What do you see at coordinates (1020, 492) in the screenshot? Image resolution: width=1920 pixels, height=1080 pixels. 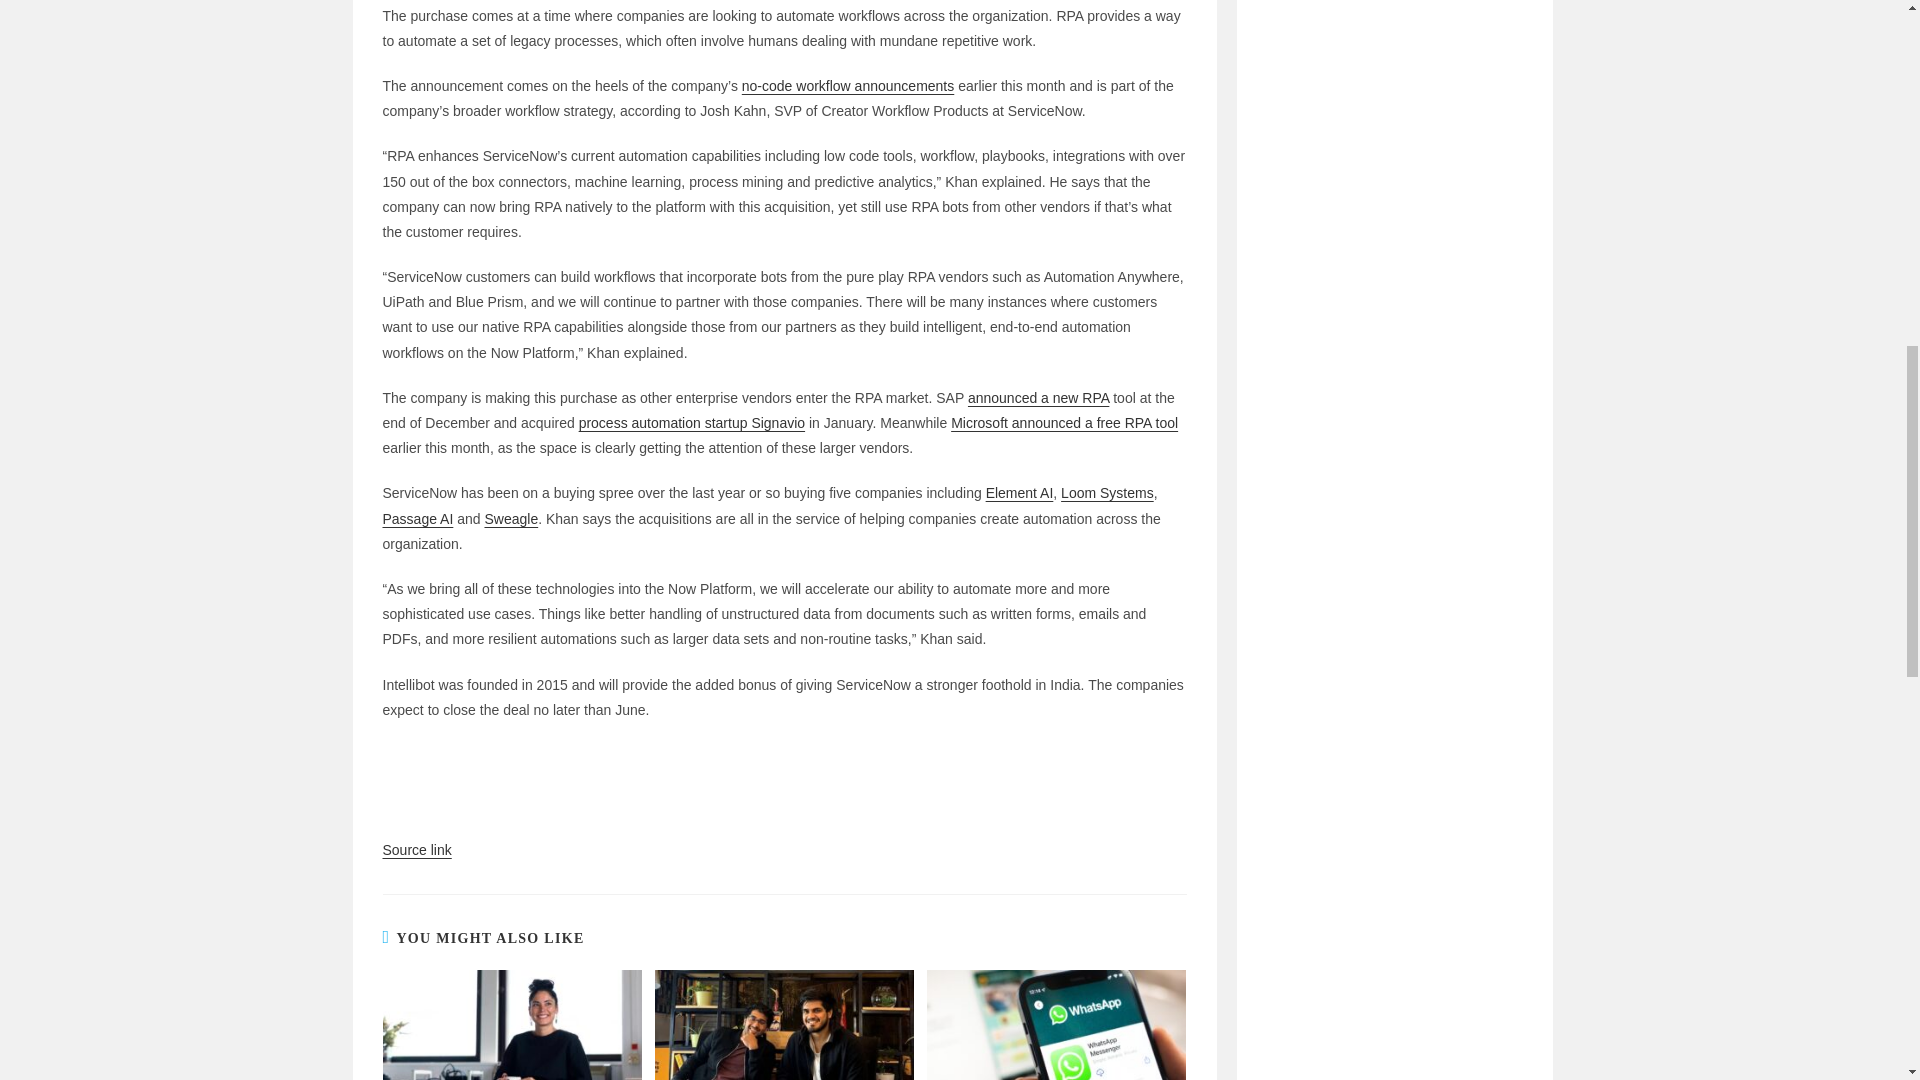 I see `Element AI` at bounding box center [1020, 492].